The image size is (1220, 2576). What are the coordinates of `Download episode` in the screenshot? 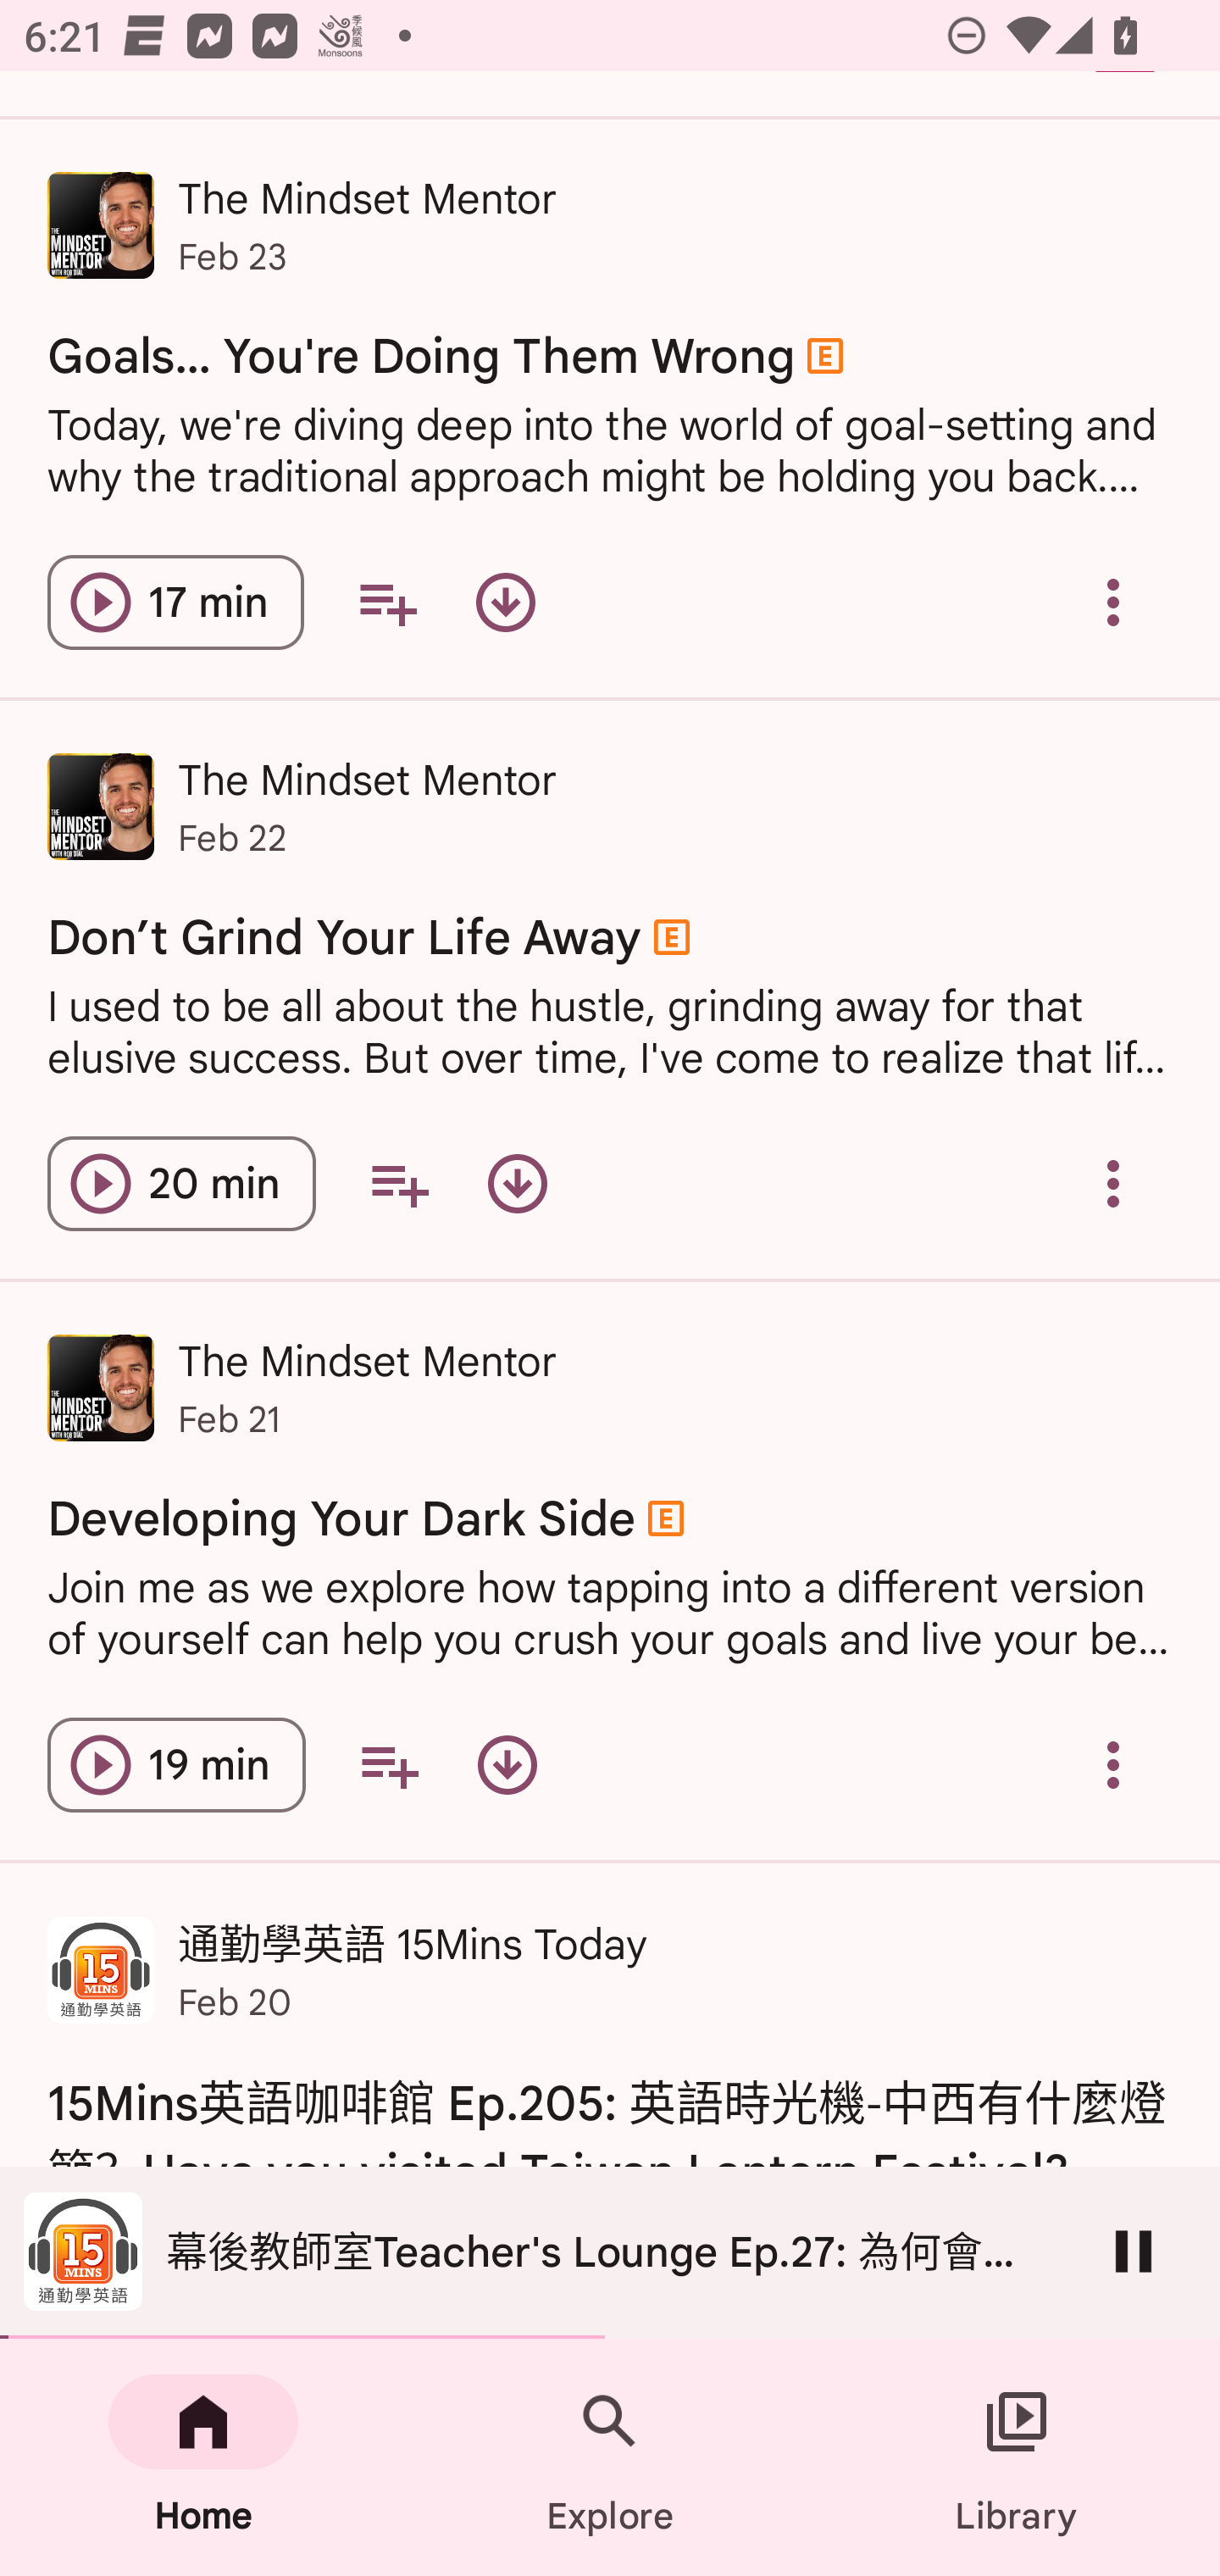 It's located at (518, 1183).